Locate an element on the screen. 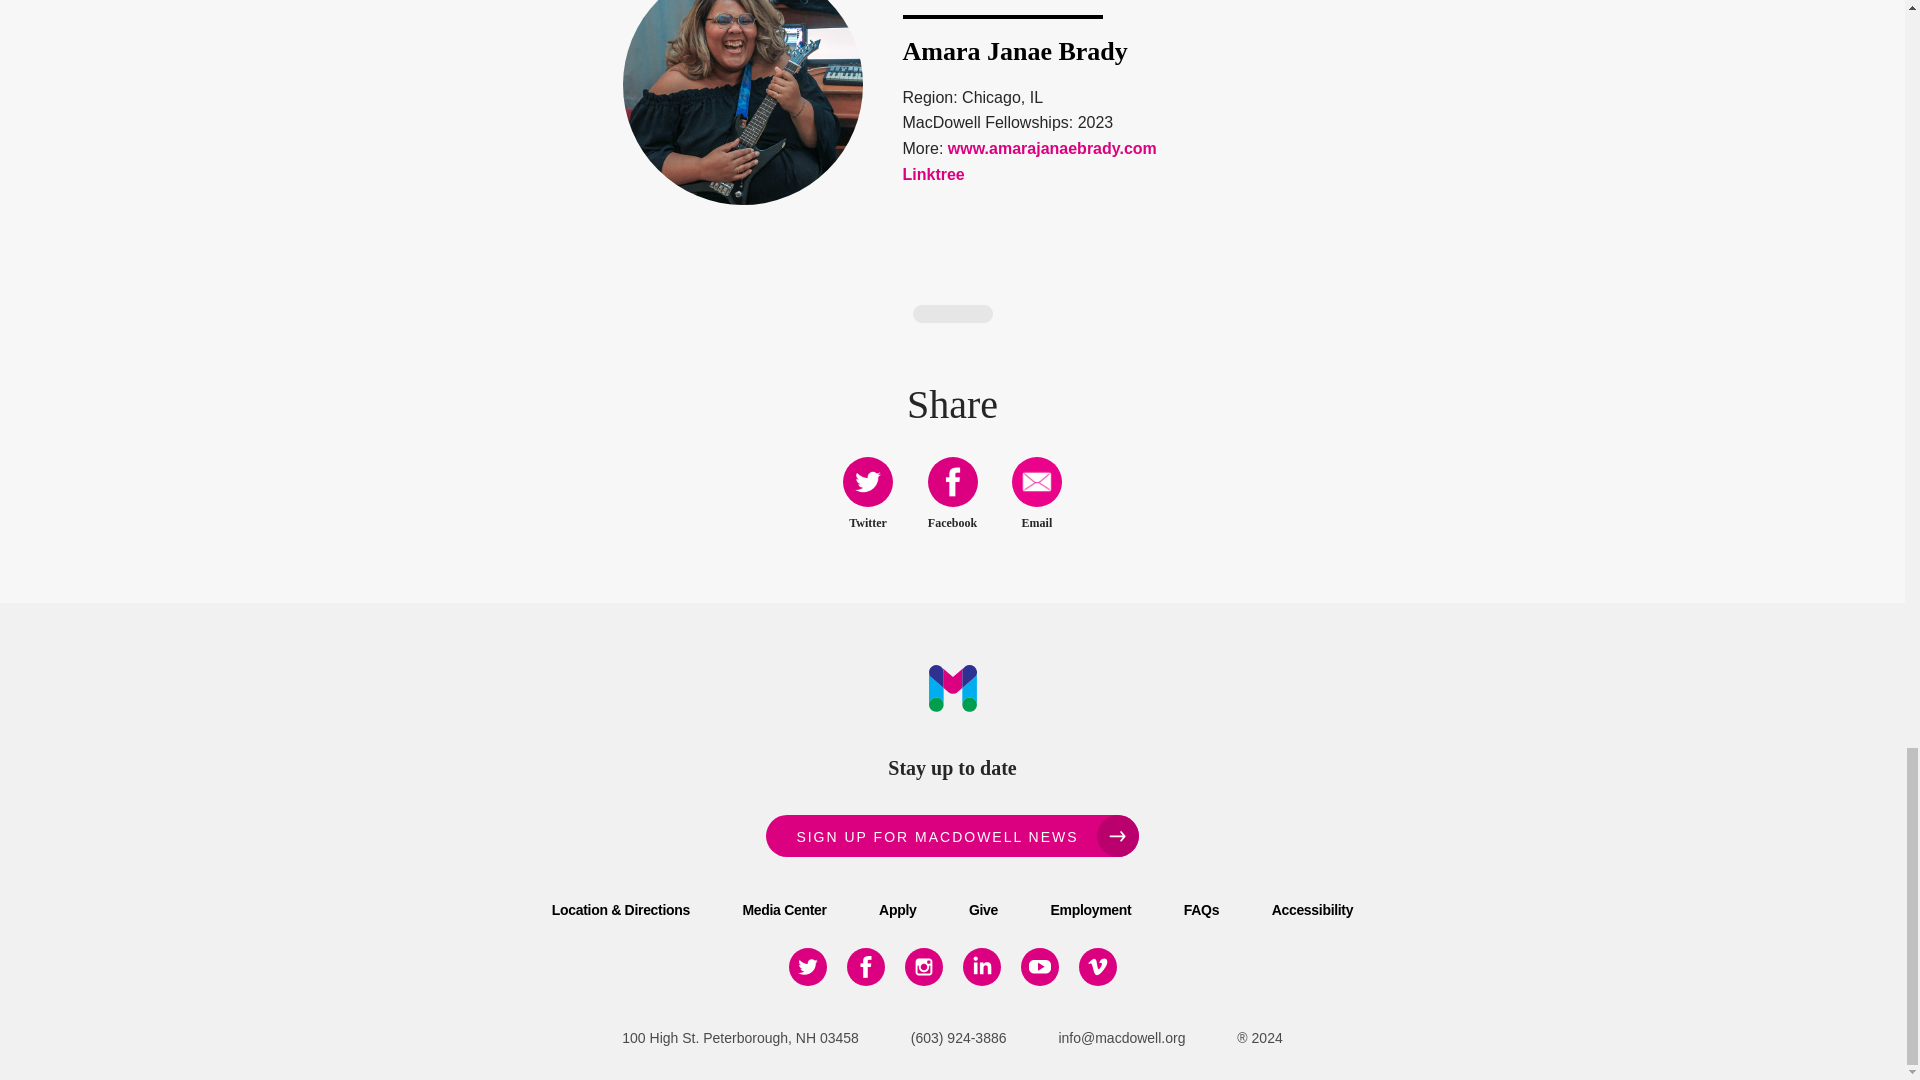  Linktree is located at coordinates (932, 174).